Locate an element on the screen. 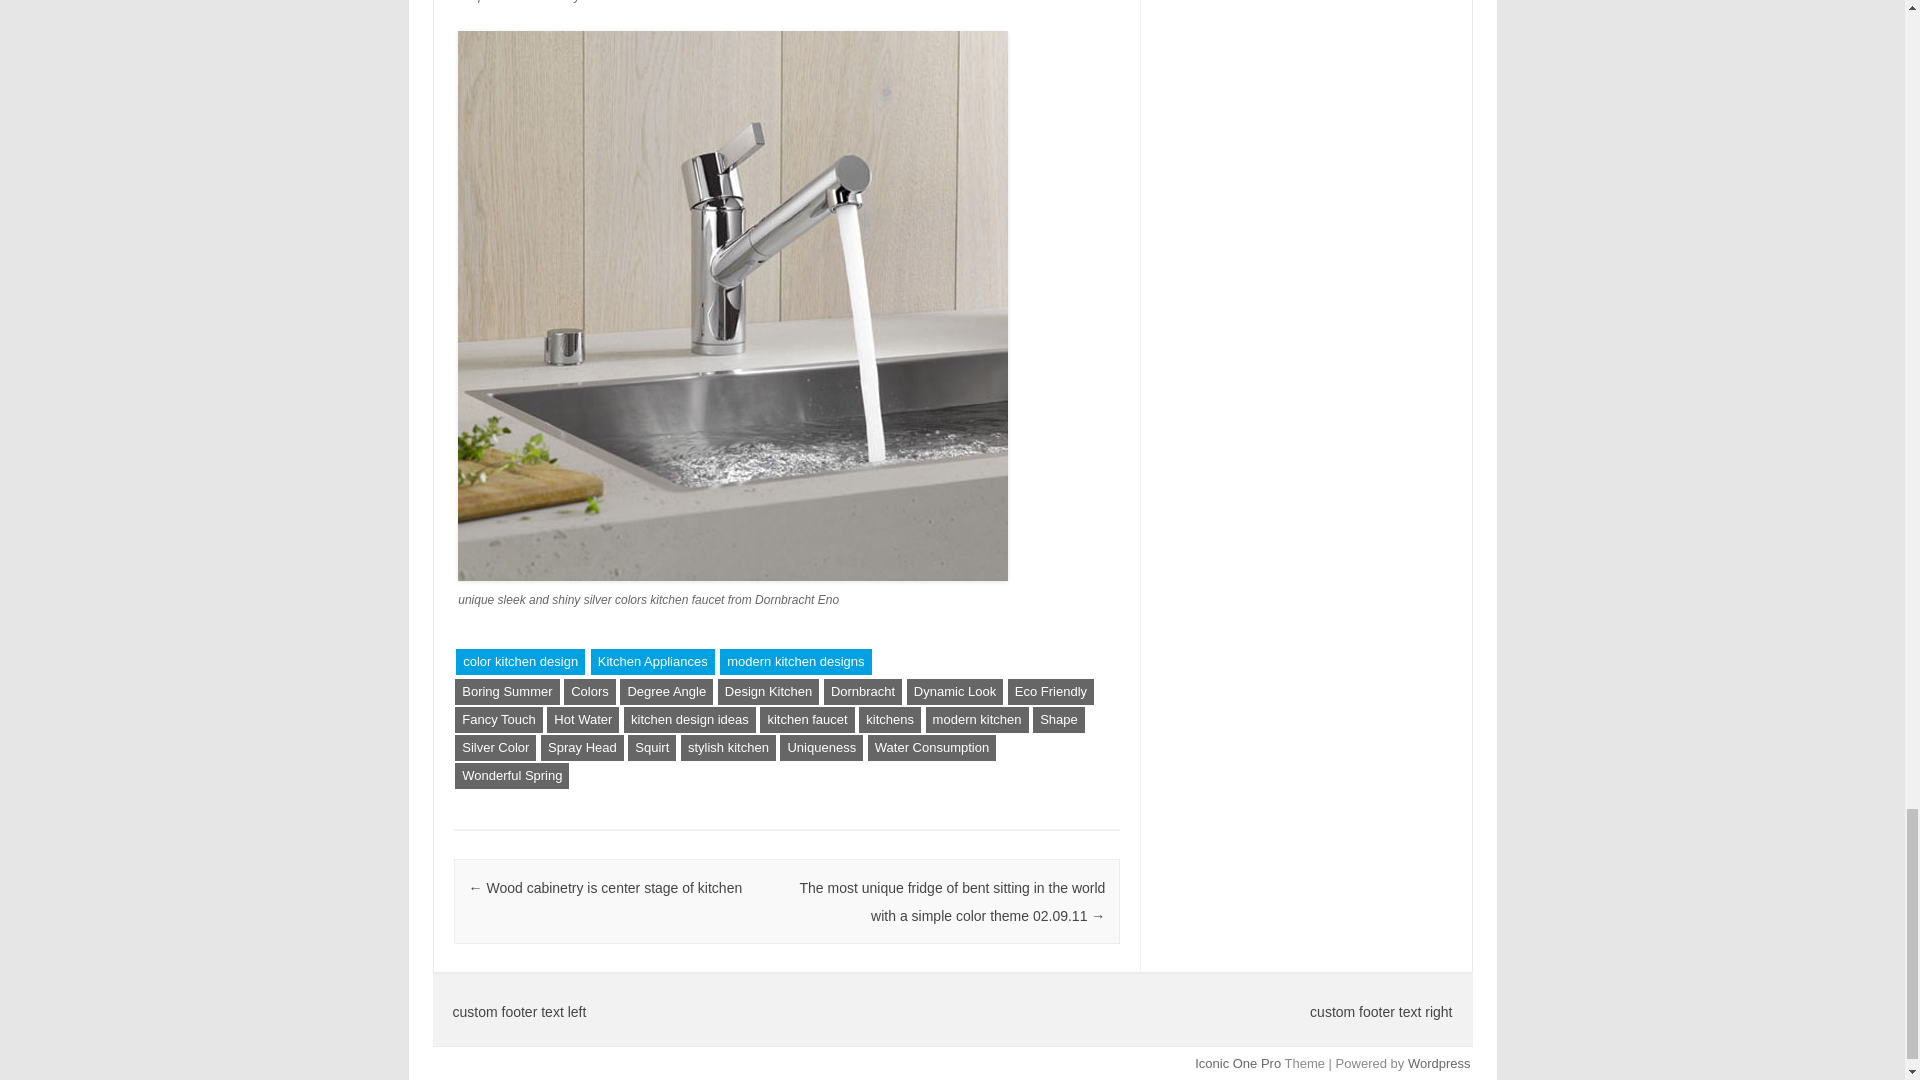  Dornbracht is located at coordinates (862, 692).